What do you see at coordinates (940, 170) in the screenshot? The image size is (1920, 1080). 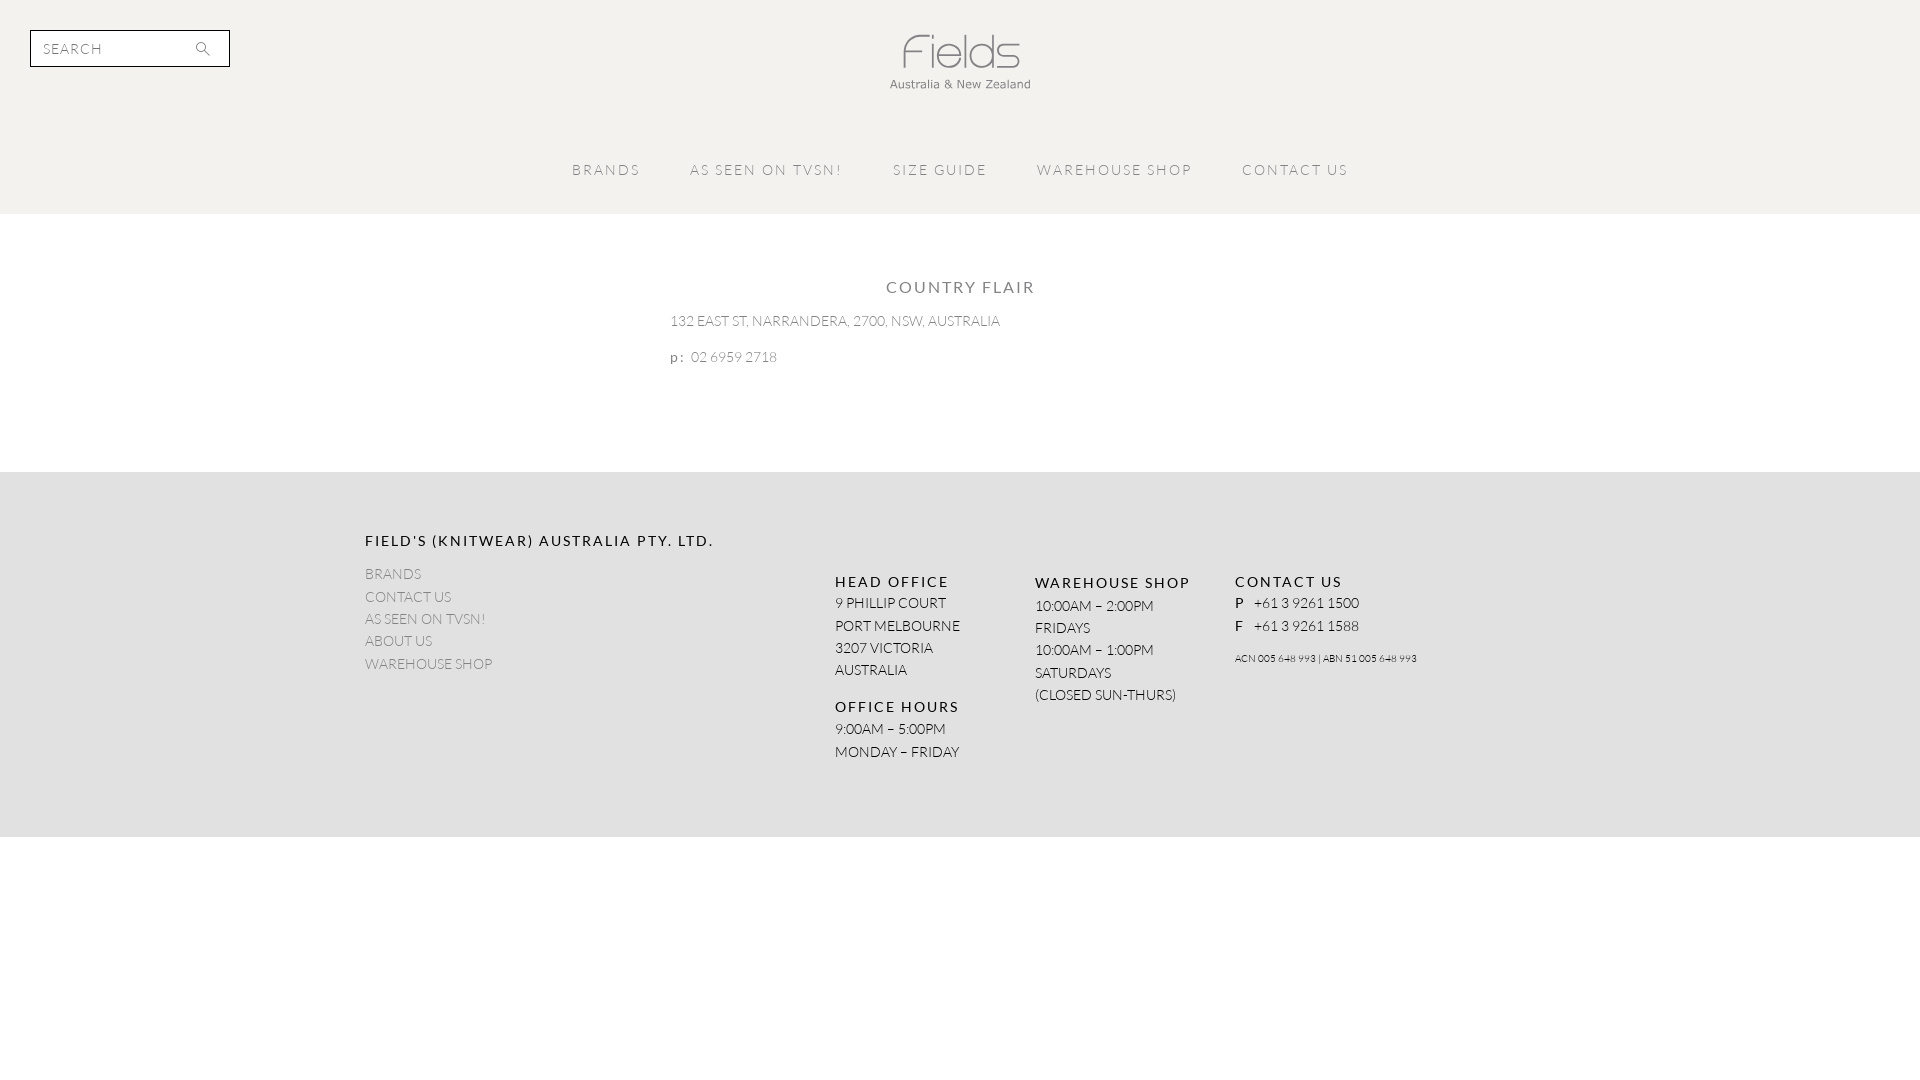 I see `SIZE GUIDE` at bounding box center [940, 170].